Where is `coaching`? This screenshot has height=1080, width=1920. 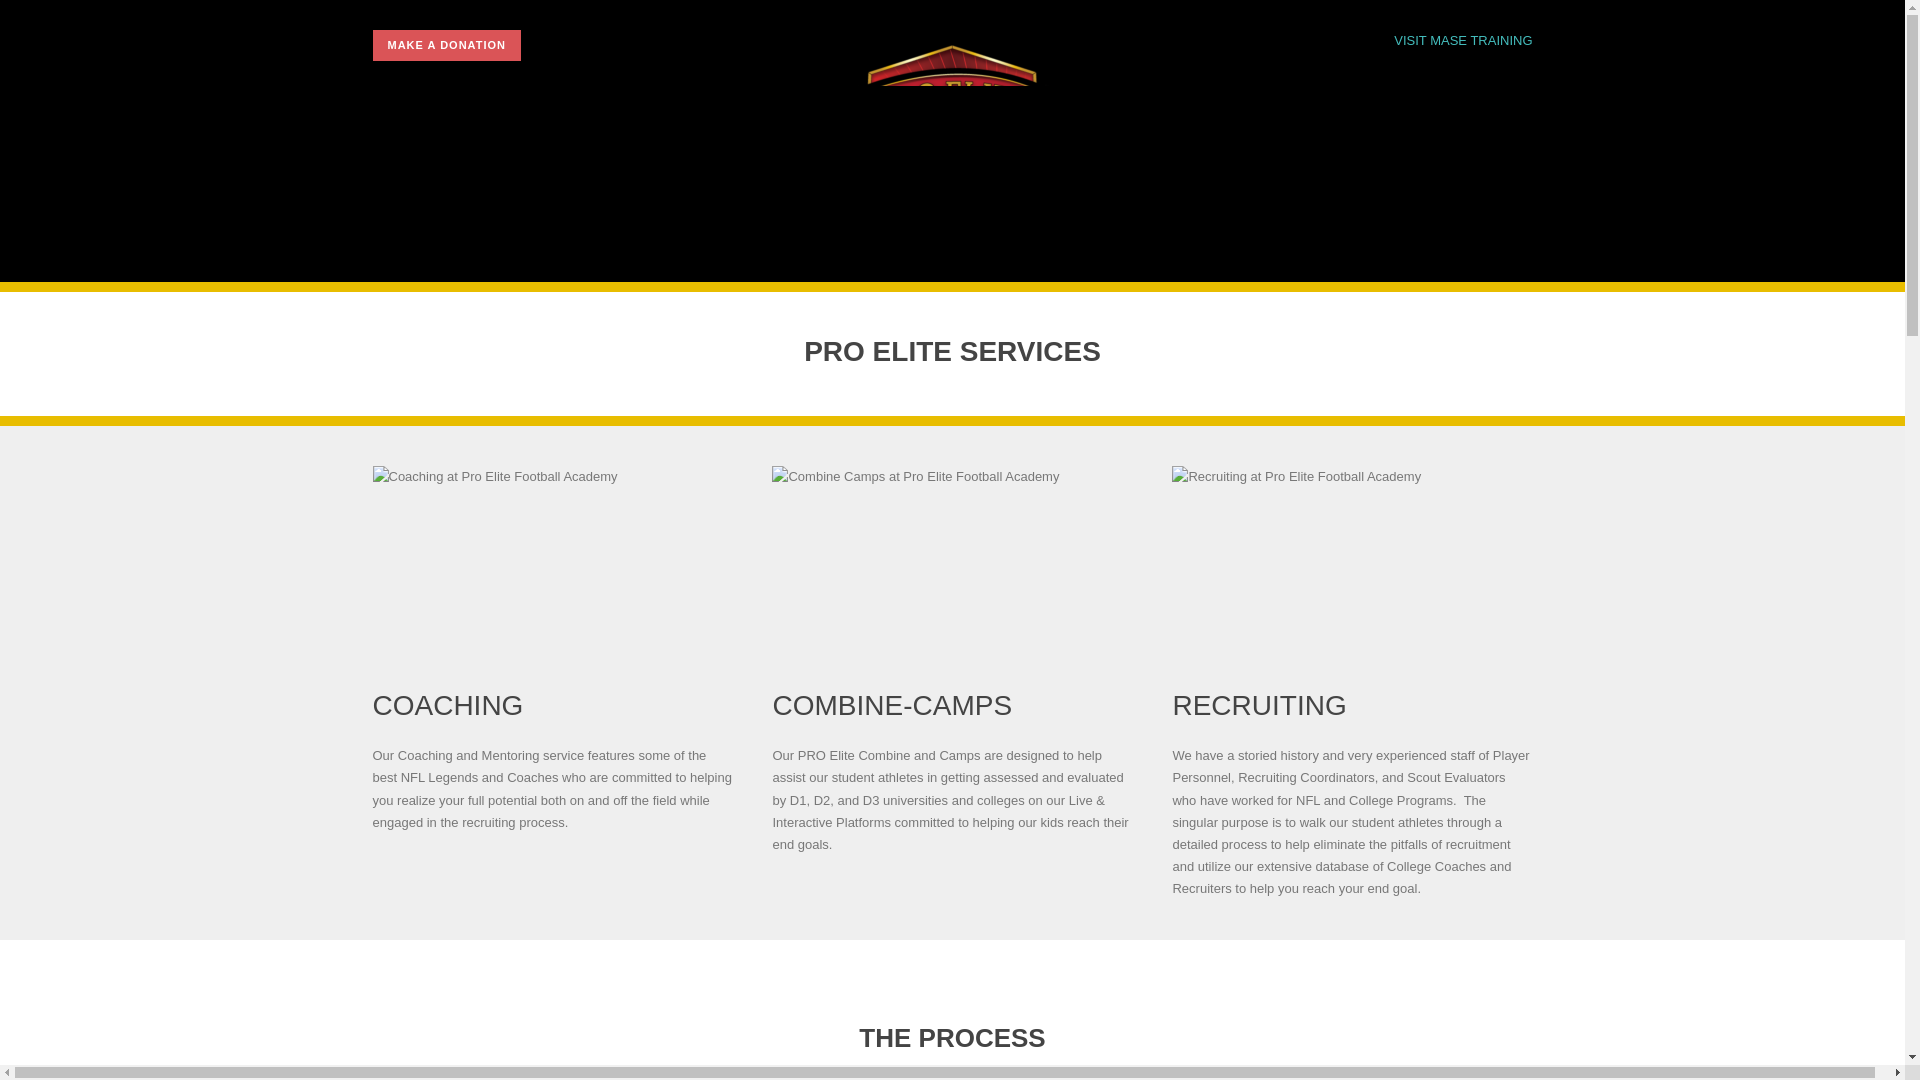 coaching is located at coordinates (552, 555).